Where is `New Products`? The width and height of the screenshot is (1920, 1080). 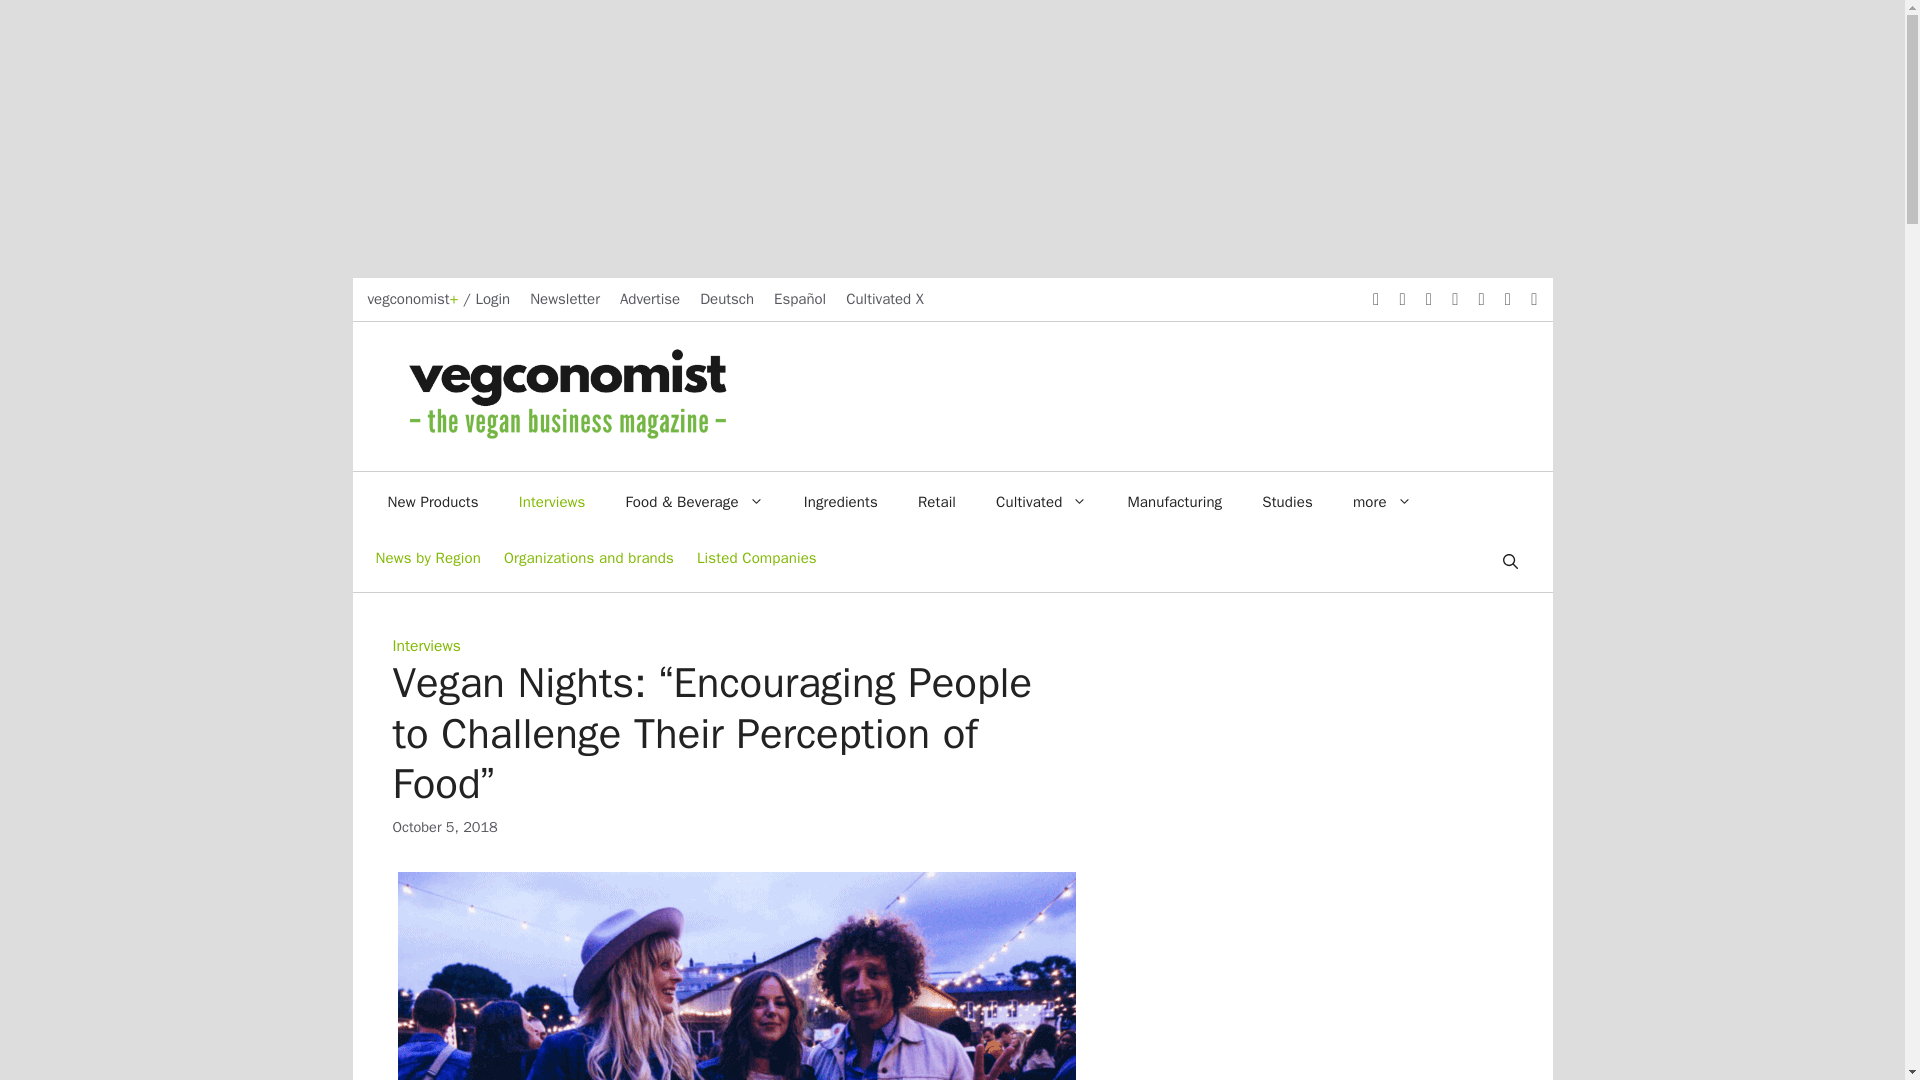
New Products is located at coordinates (434, 502).